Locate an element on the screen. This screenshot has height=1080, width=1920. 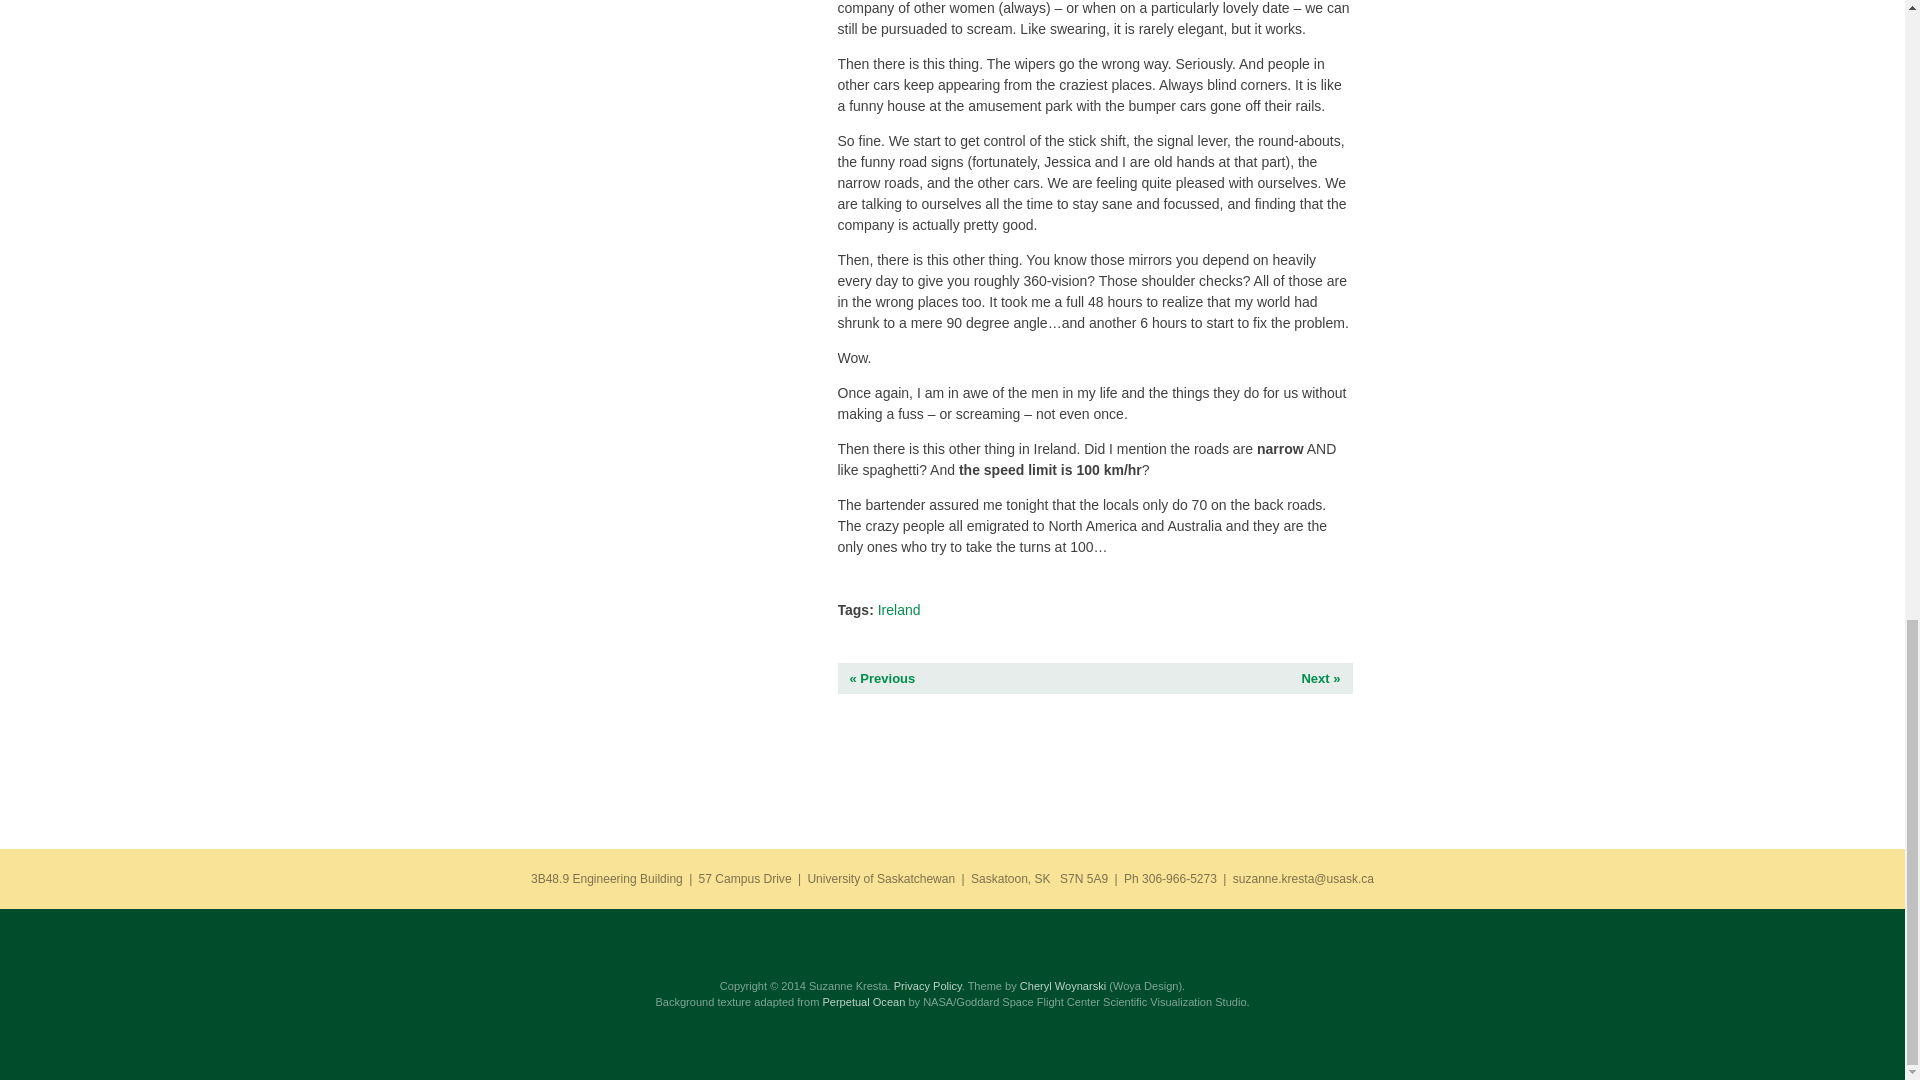
Privacy Policy is located at coordinates (928, 986).